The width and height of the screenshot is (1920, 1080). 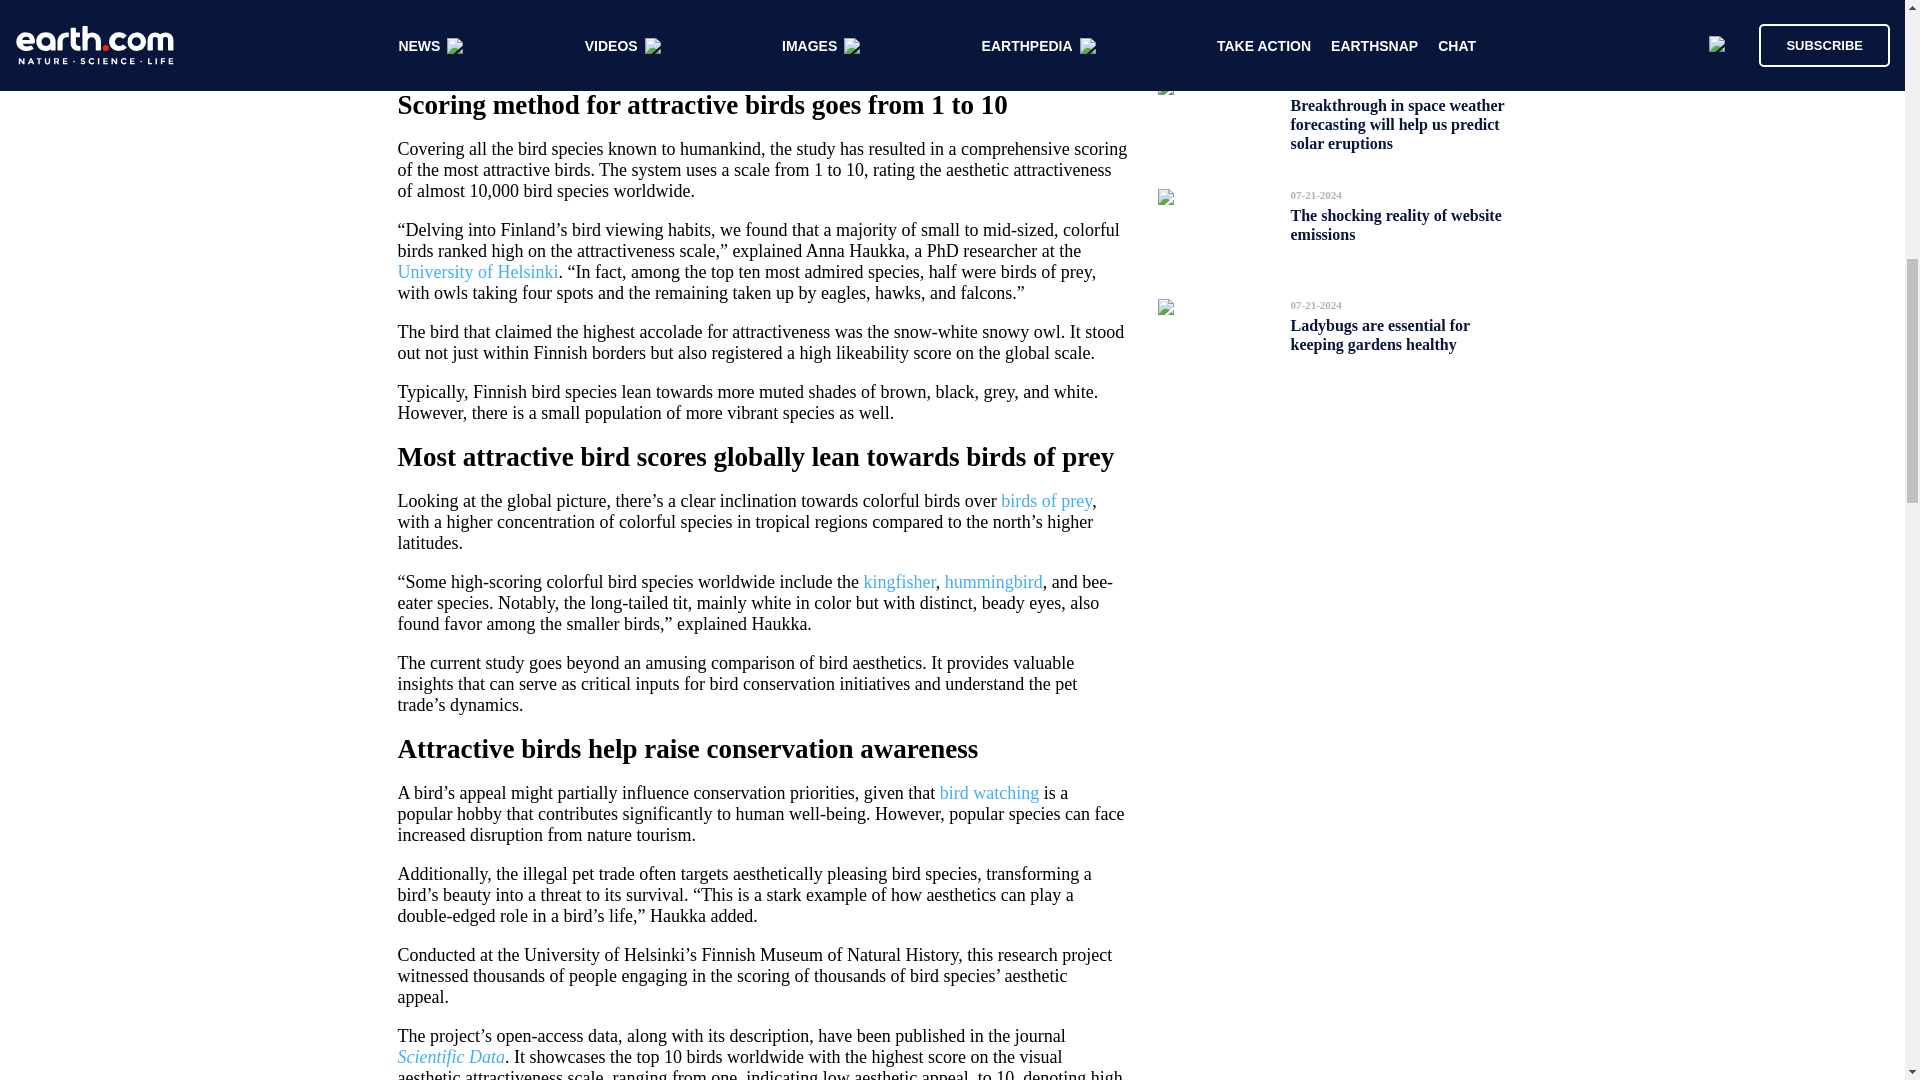 I want to click on Scientific Data, so click(x=450, y=1056).